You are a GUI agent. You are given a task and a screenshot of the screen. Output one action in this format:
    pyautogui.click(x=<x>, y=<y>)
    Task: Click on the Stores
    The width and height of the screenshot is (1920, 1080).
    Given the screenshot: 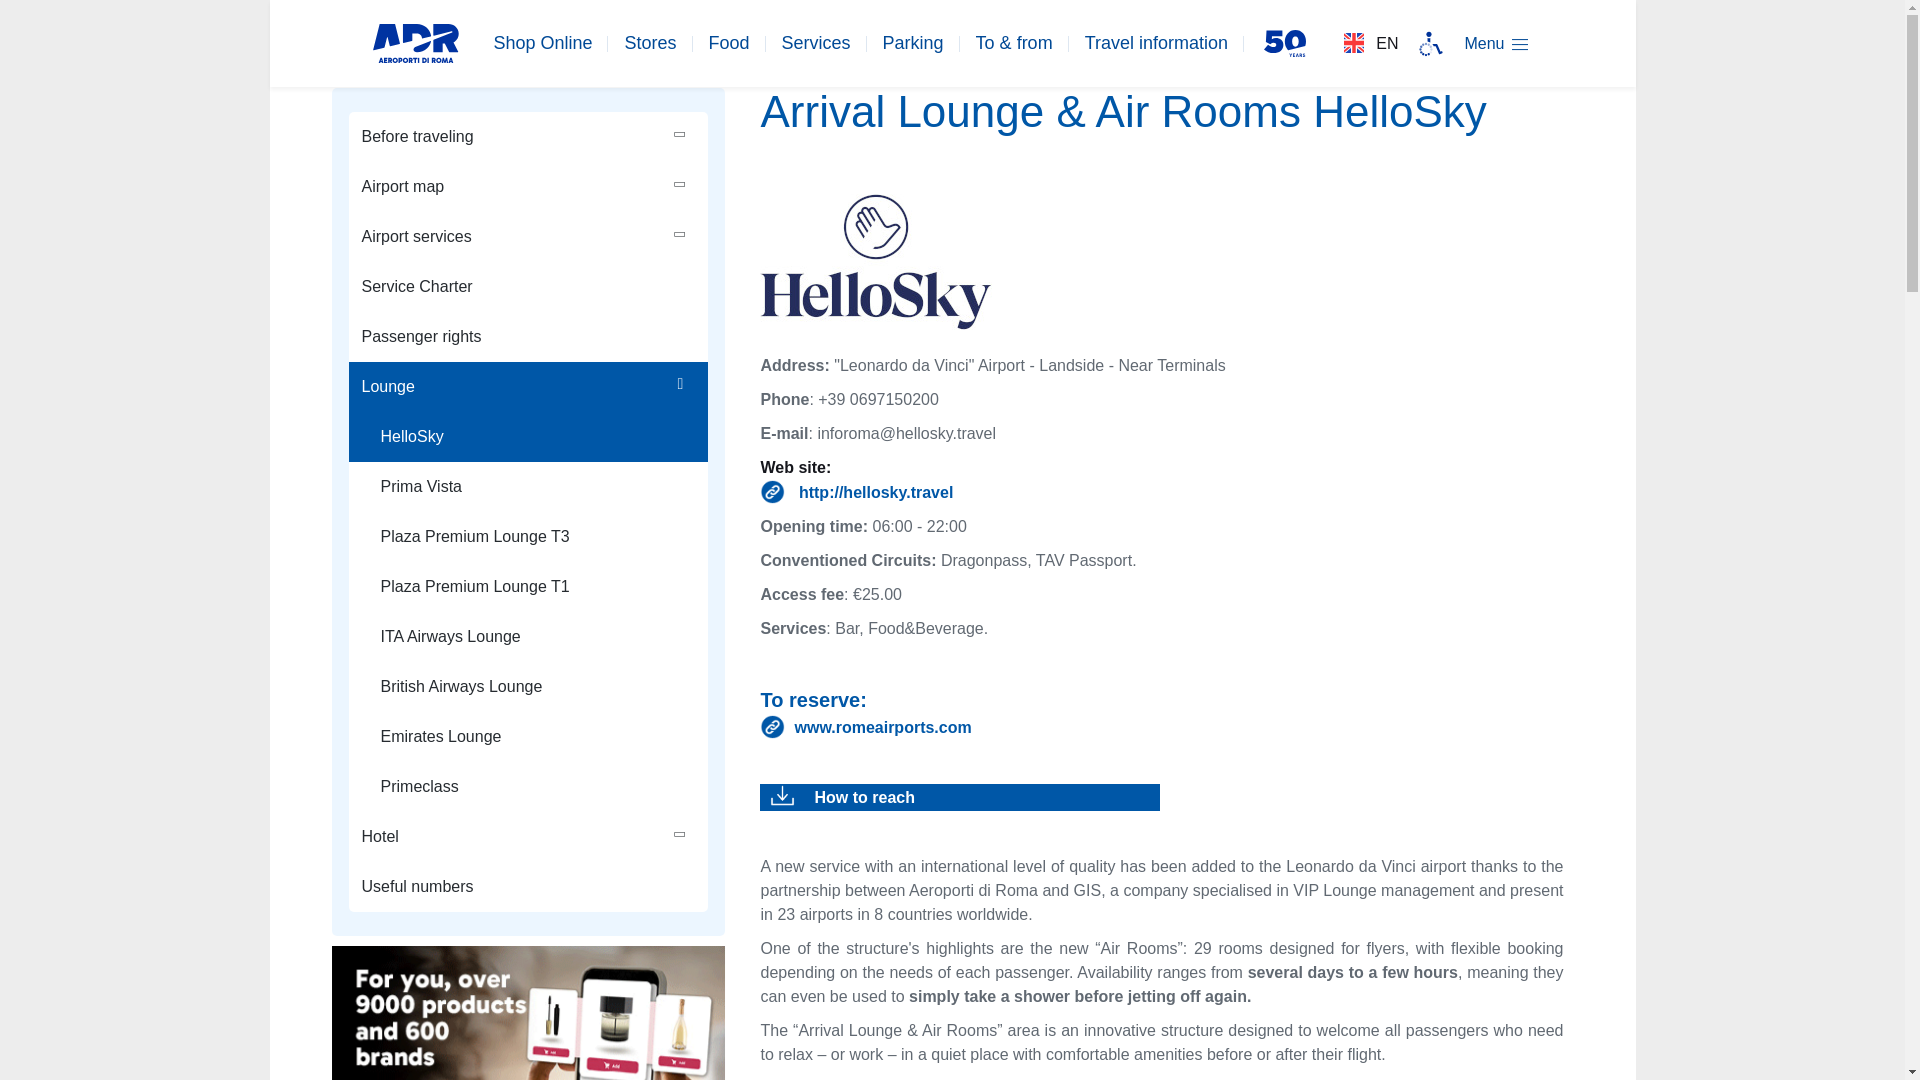 What is the action you would take?
    pyautogui.click(x=650, y=42)
    